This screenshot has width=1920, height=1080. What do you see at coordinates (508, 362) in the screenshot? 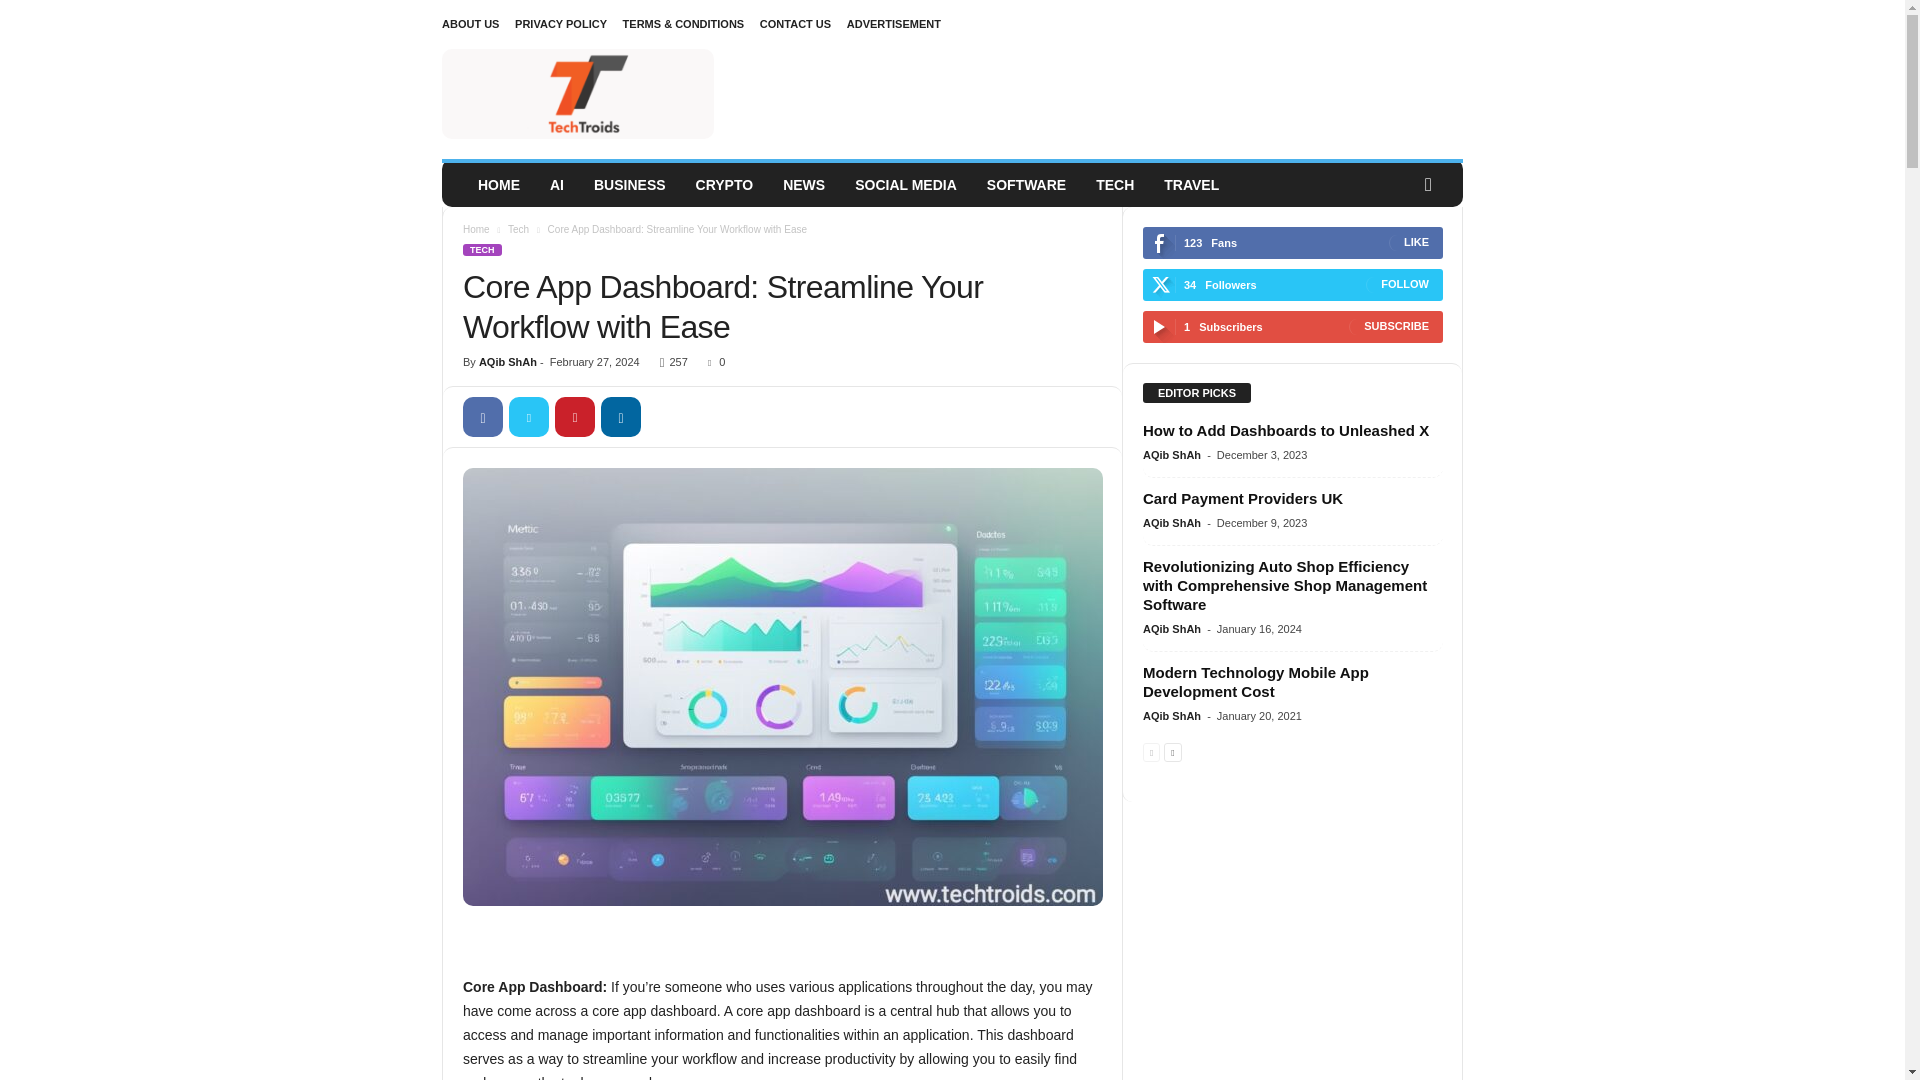
I see `AQib ShAh` at bounding box center [508, 362].